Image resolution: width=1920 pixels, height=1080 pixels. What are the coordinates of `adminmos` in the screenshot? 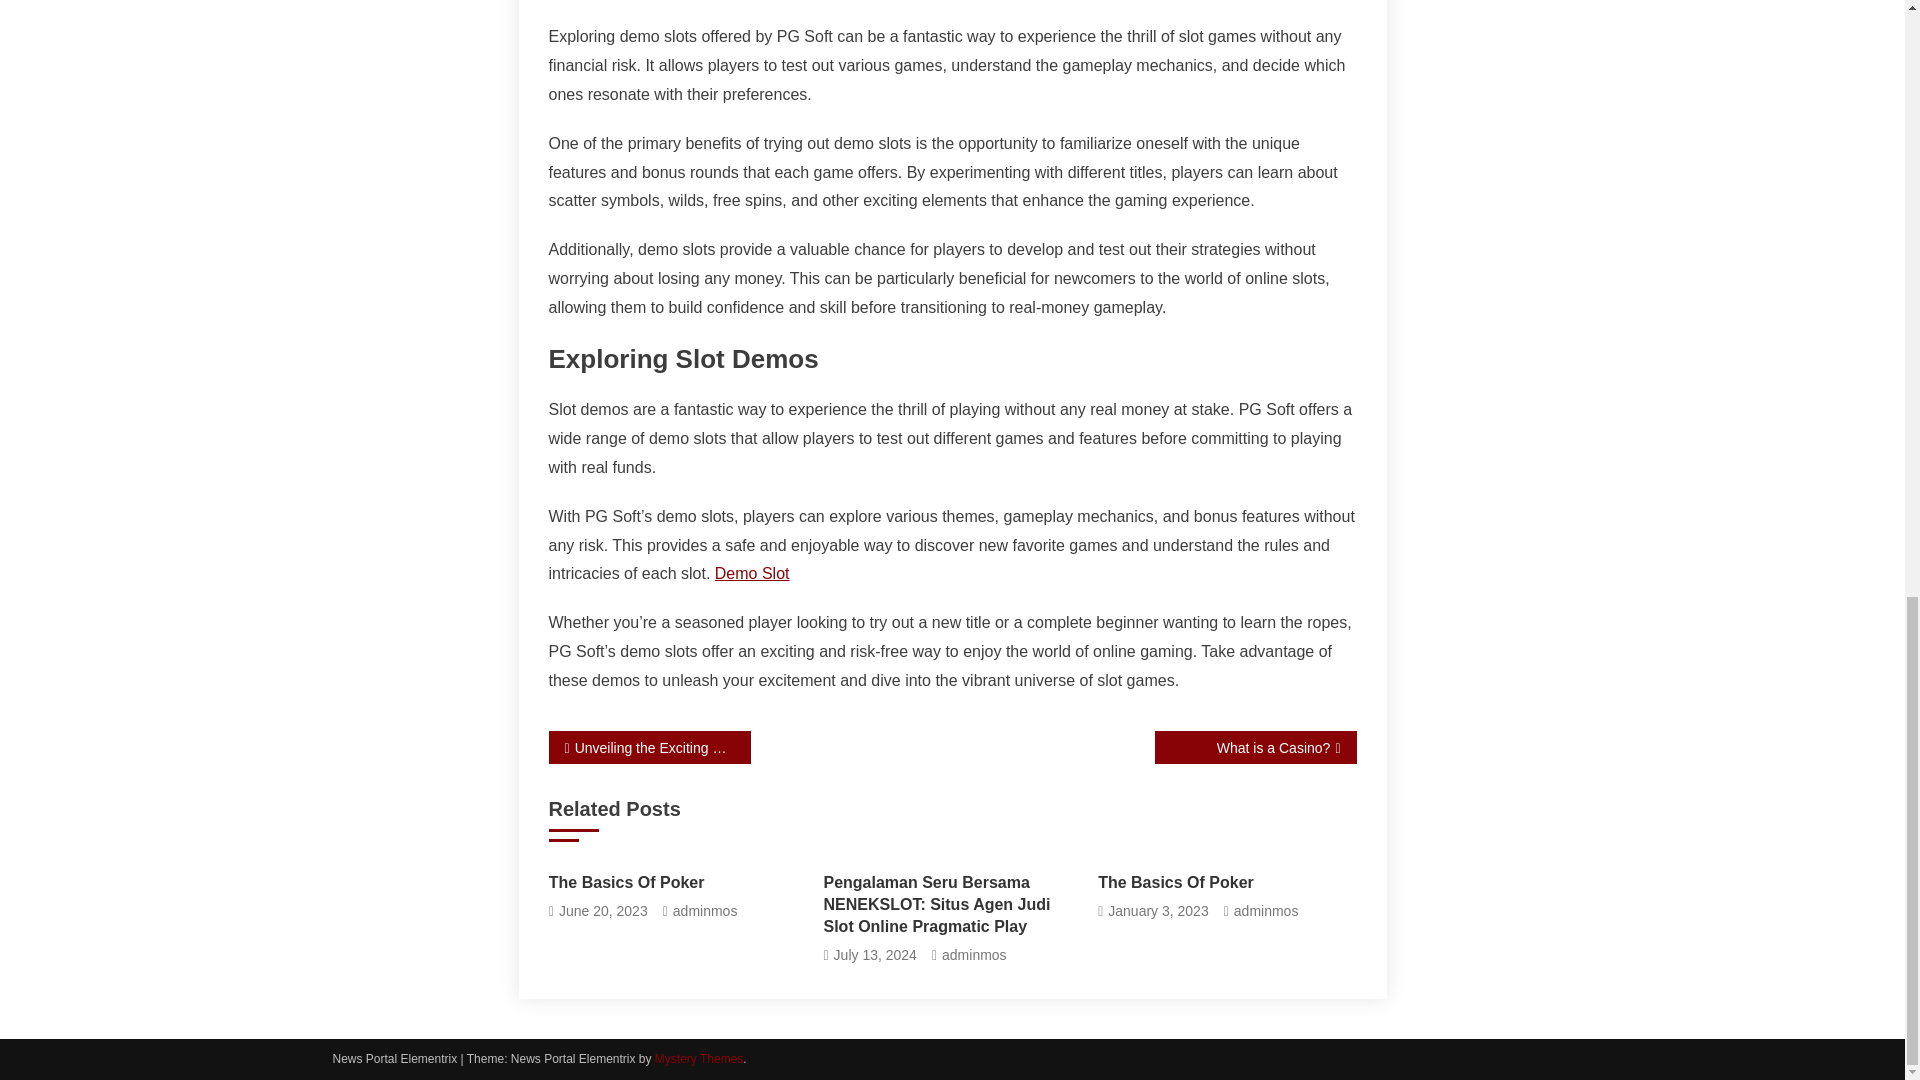 It's located at (1266, 911).